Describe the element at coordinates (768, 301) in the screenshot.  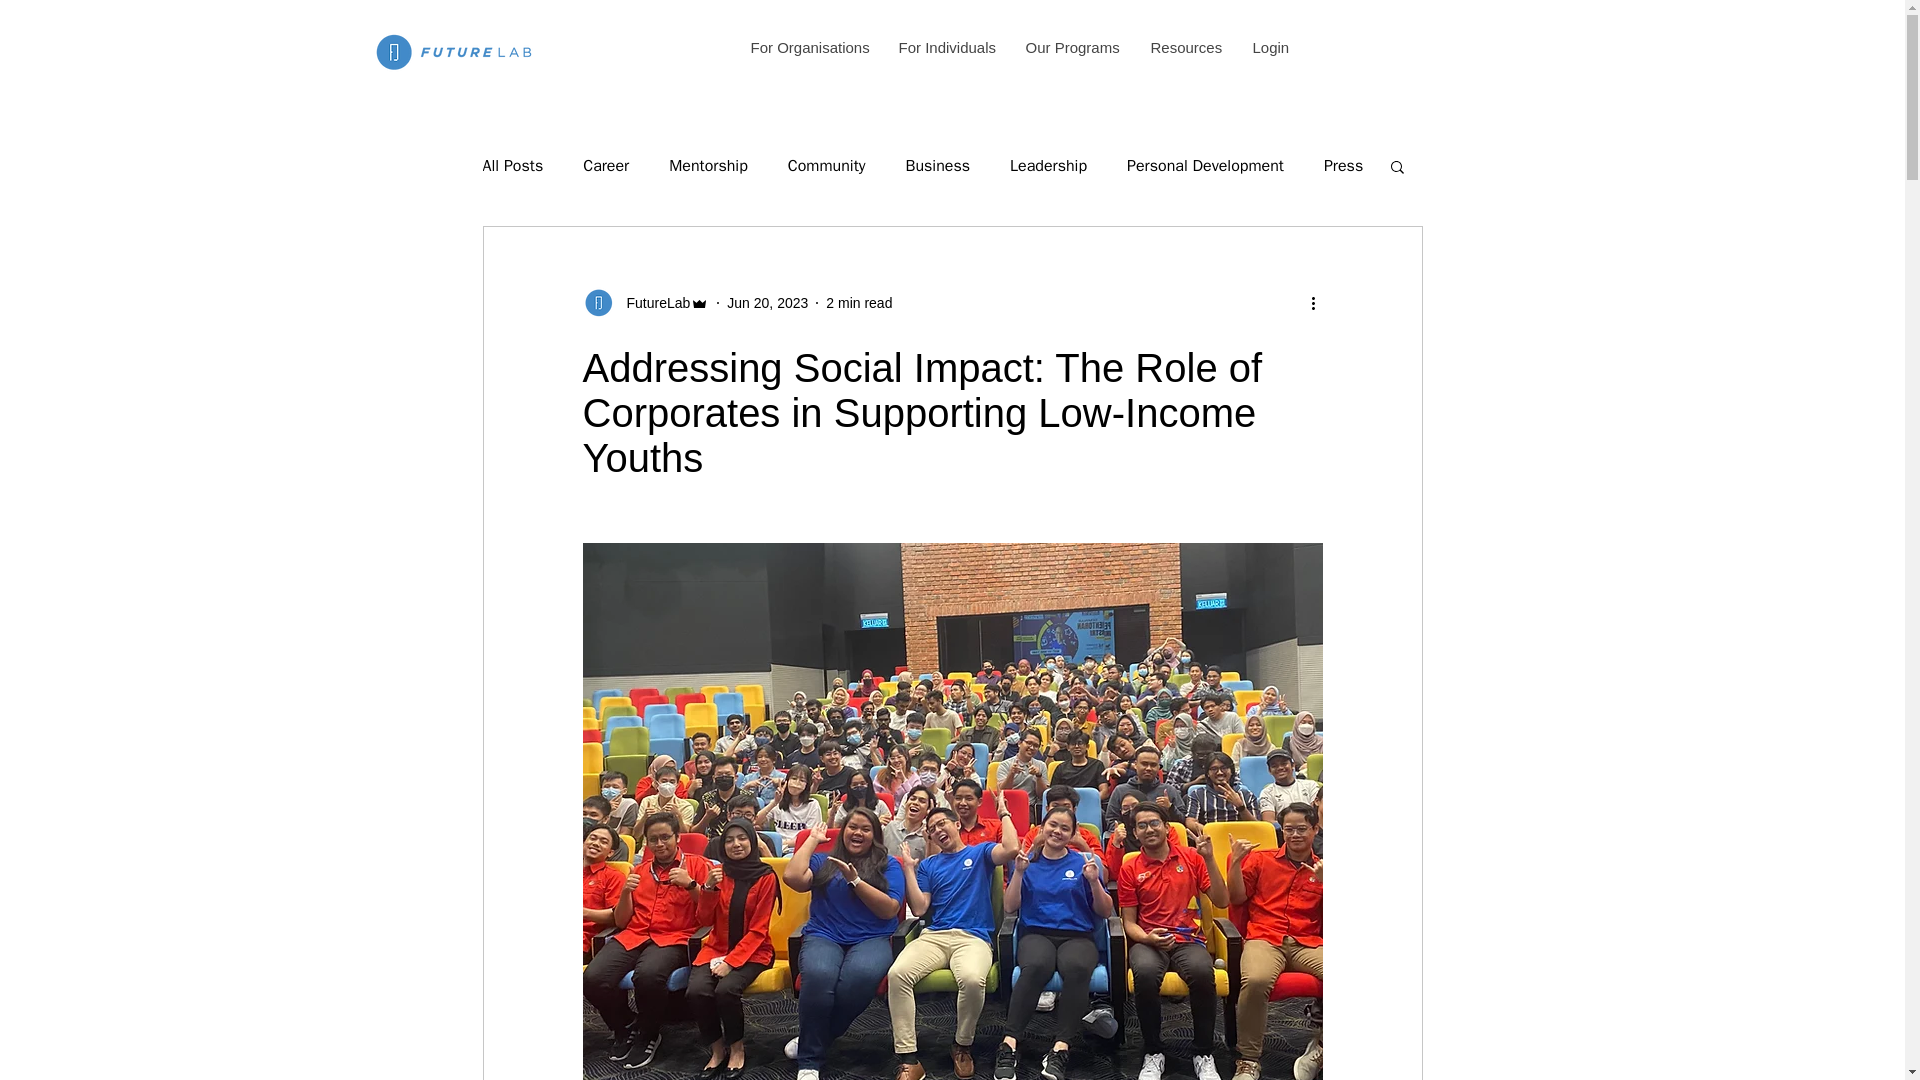
I see `Jun 20, 2023` at that location.